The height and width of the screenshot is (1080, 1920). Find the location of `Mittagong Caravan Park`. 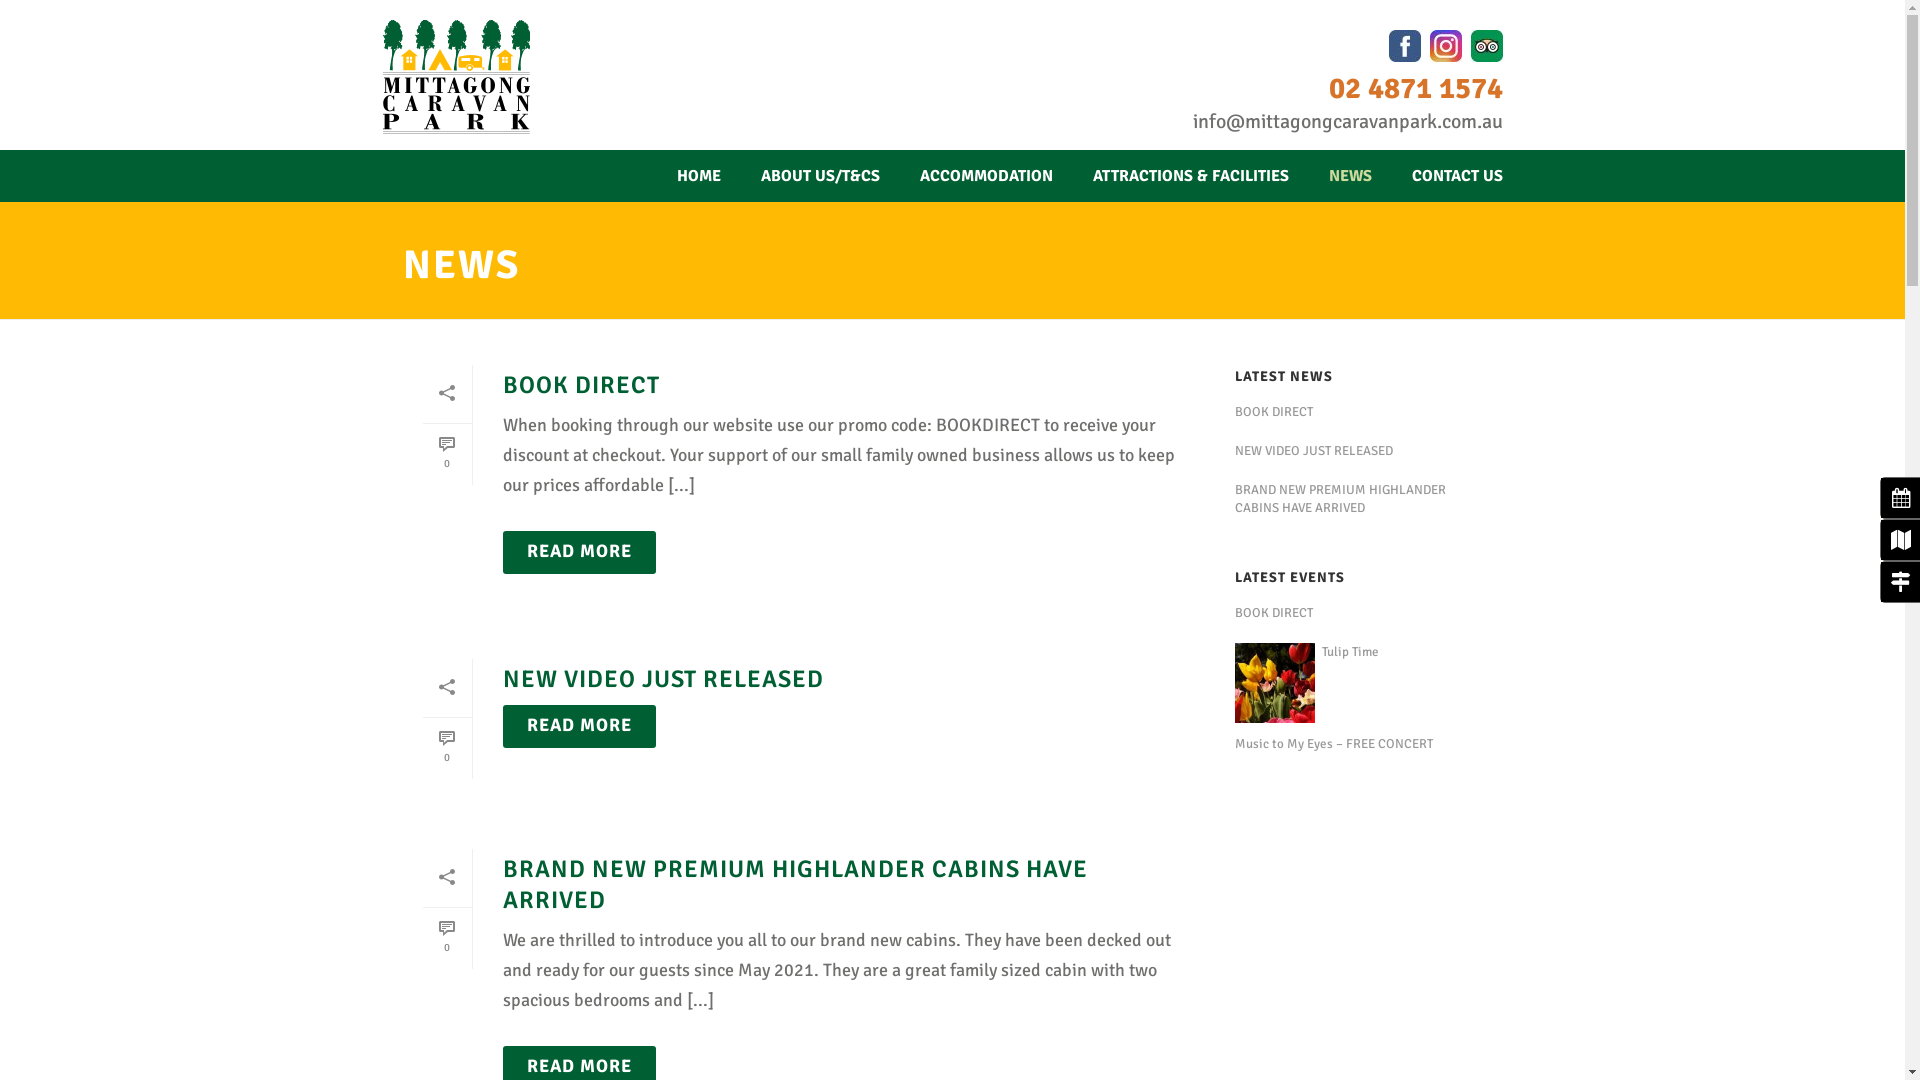

Mittagong Caravan Park is located at coordinates (456, 77).